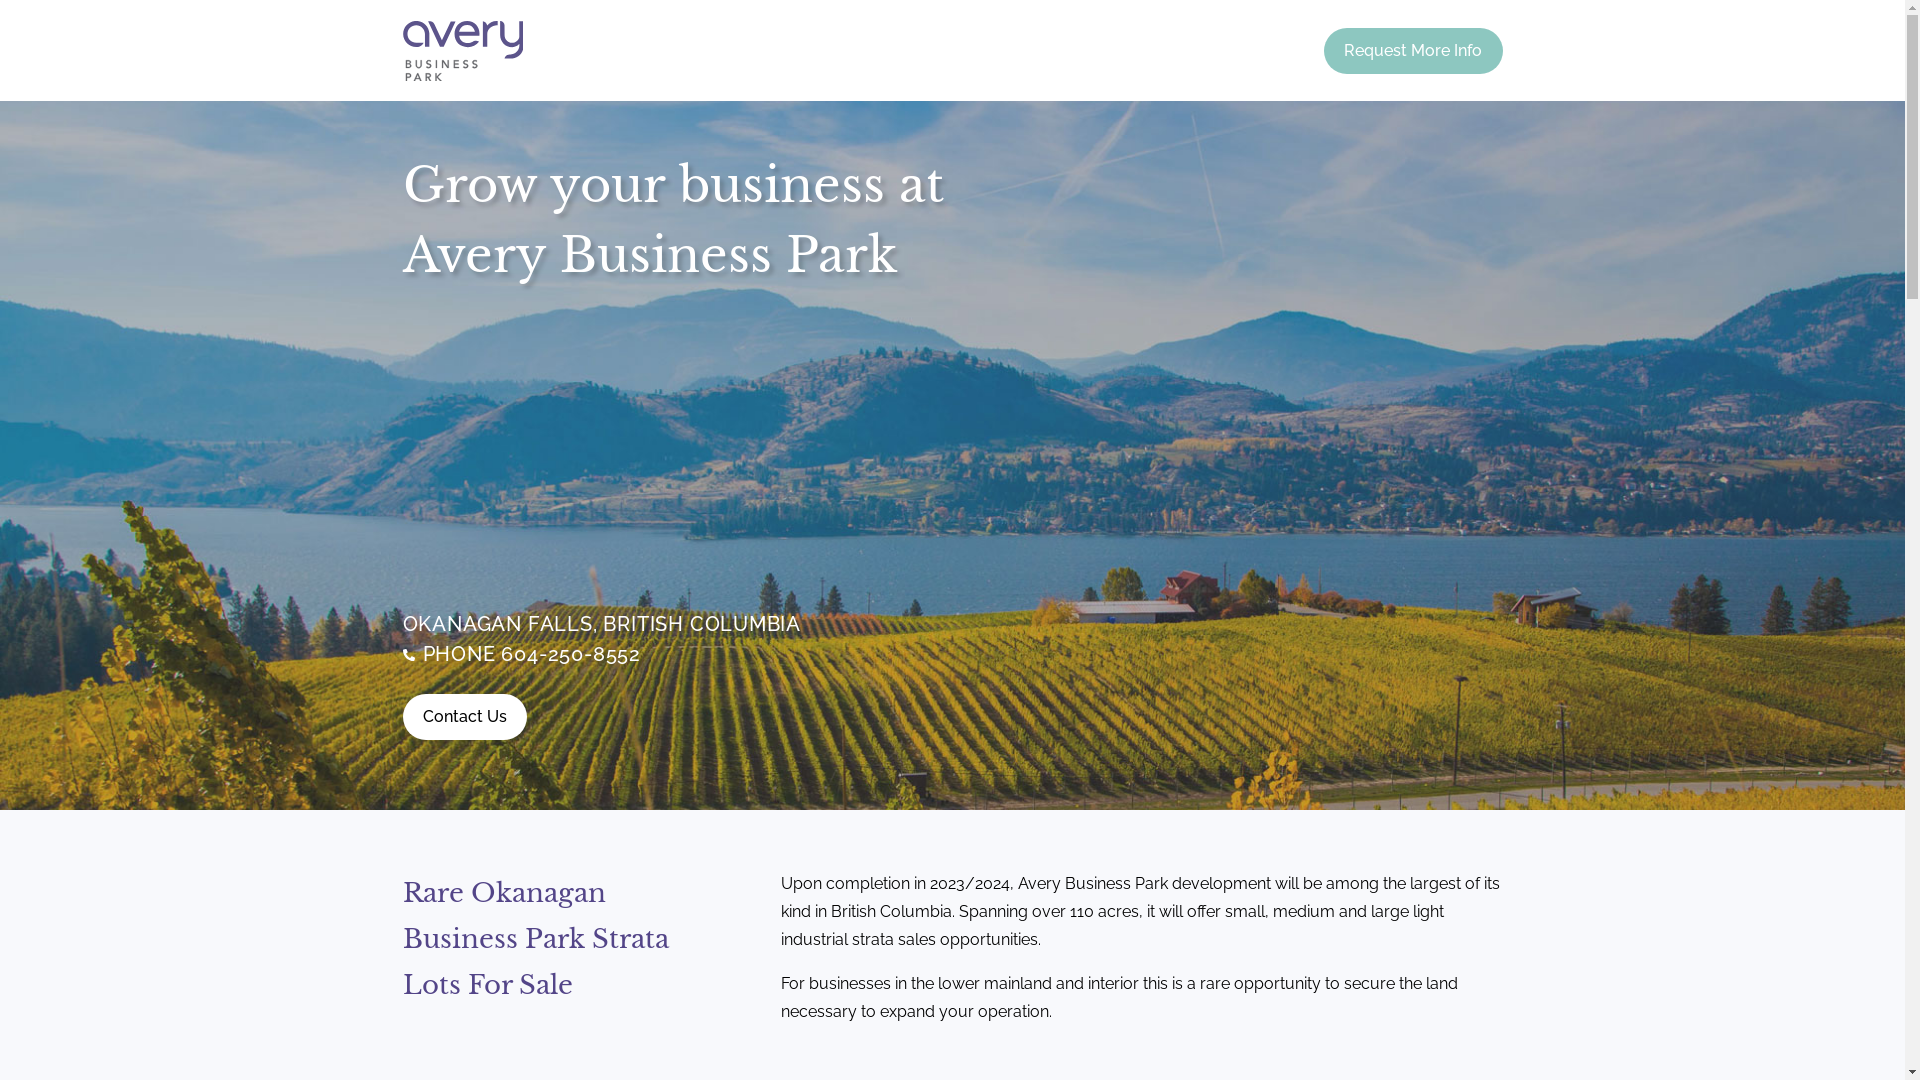  What do you see at coordinates (462, 51) in the screenshot?
I see `Avery Group` at bounding box center [462, 51].